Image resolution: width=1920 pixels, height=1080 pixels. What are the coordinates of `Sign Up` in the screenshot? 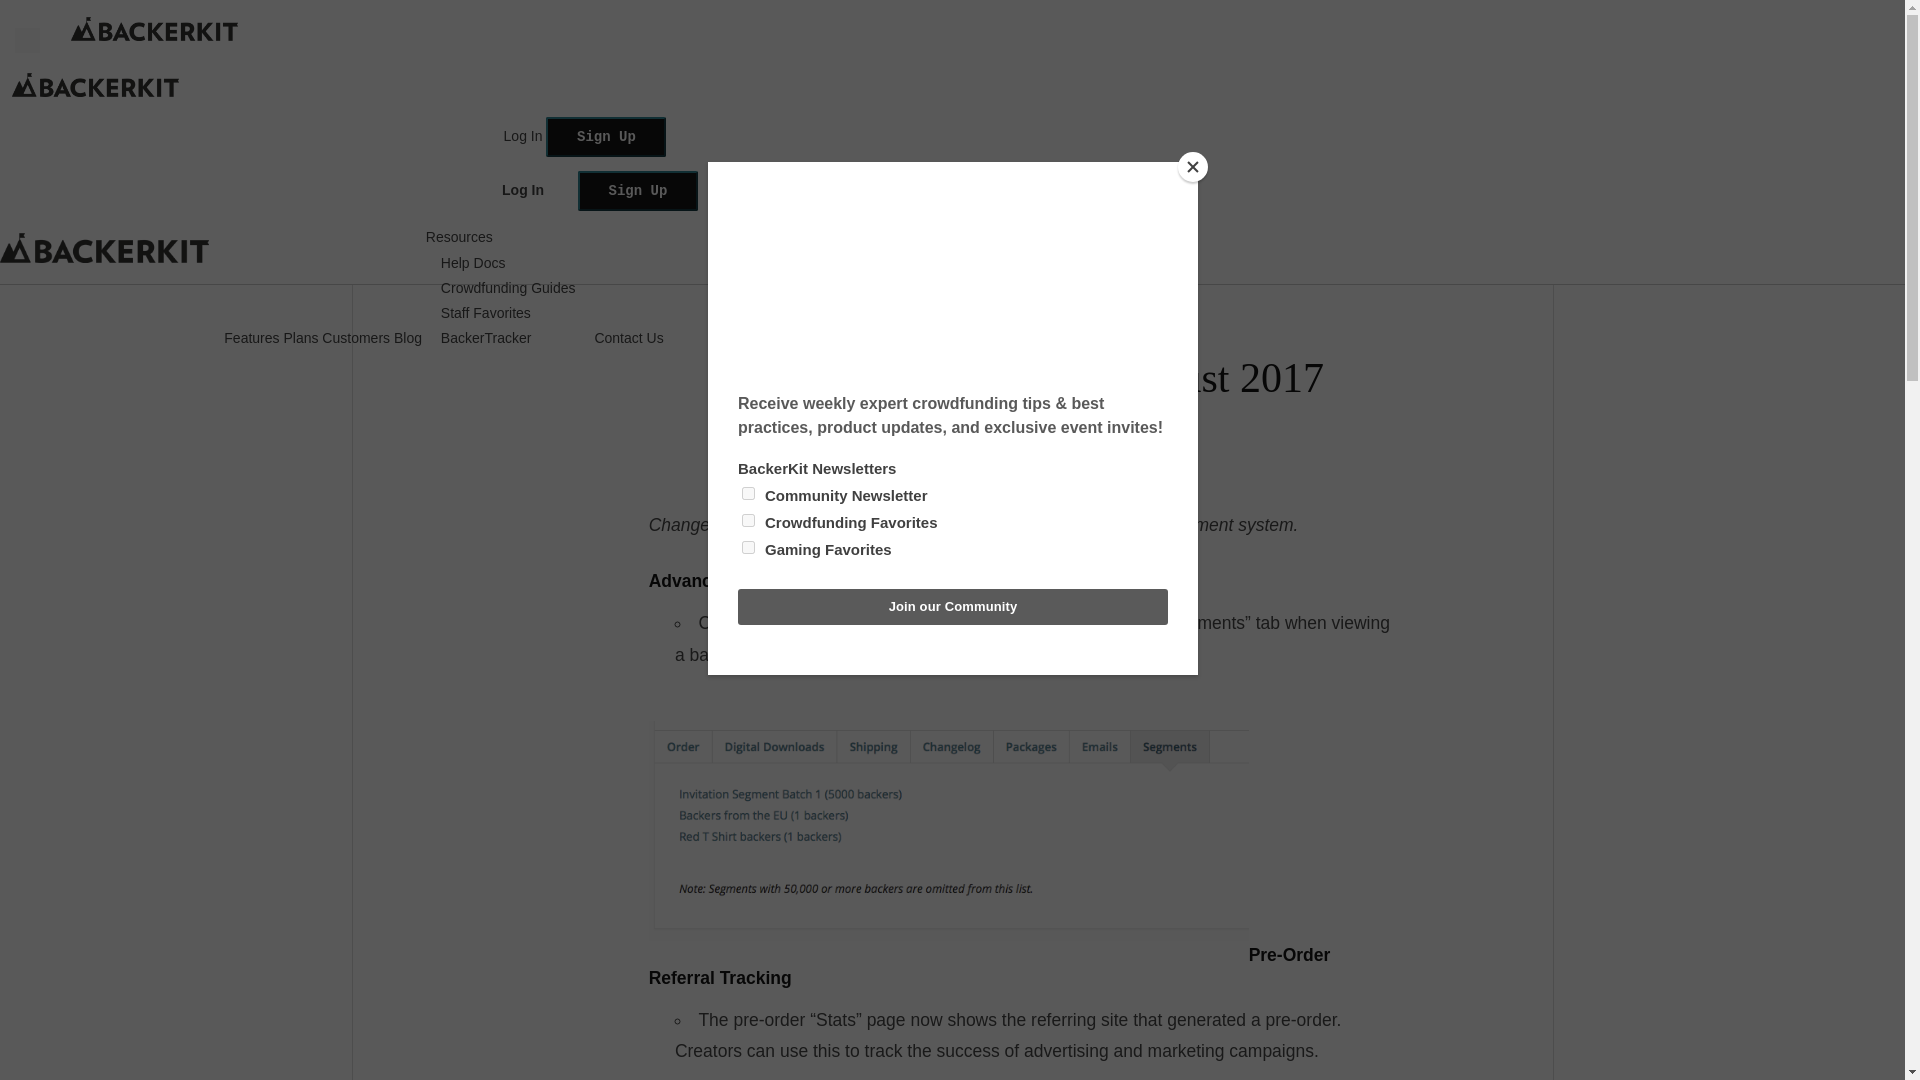 It's located at (606, 136).